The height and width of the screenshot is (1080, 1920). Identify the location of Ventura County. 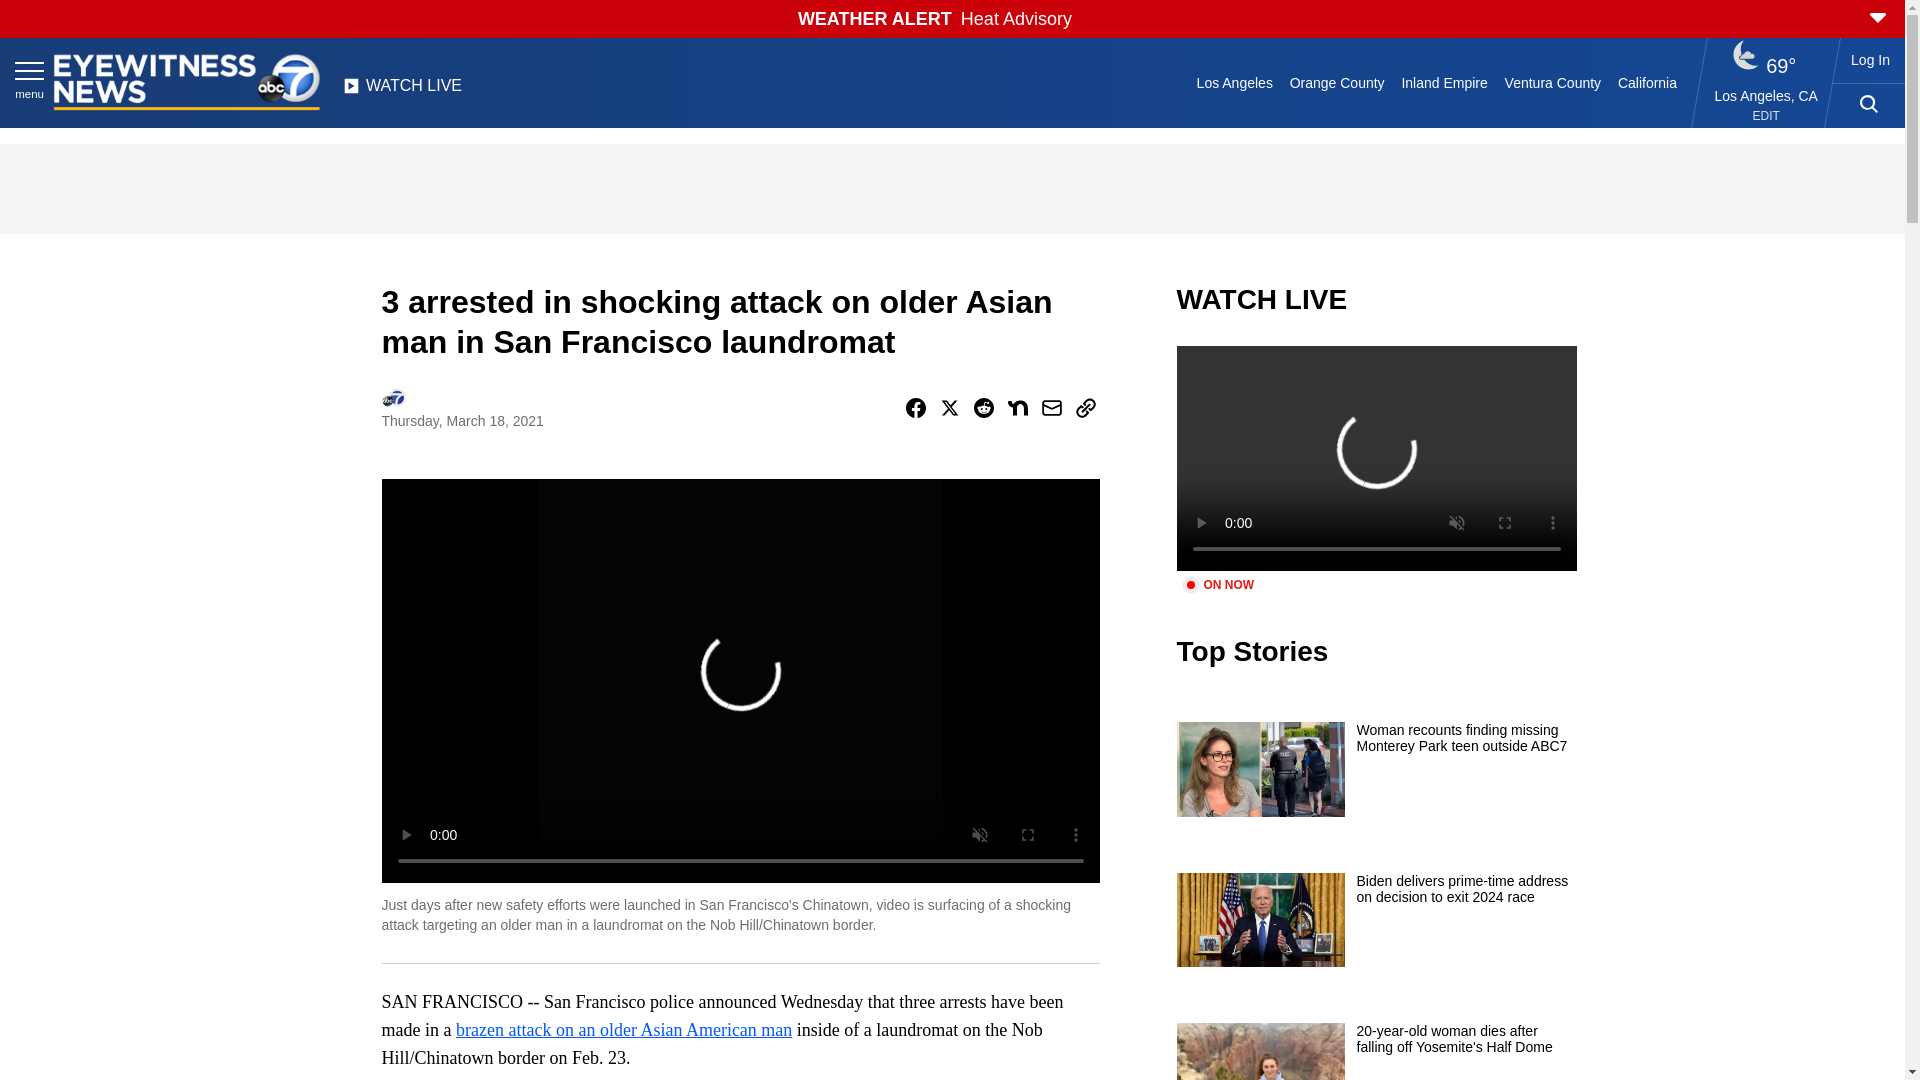
(1552, 82).